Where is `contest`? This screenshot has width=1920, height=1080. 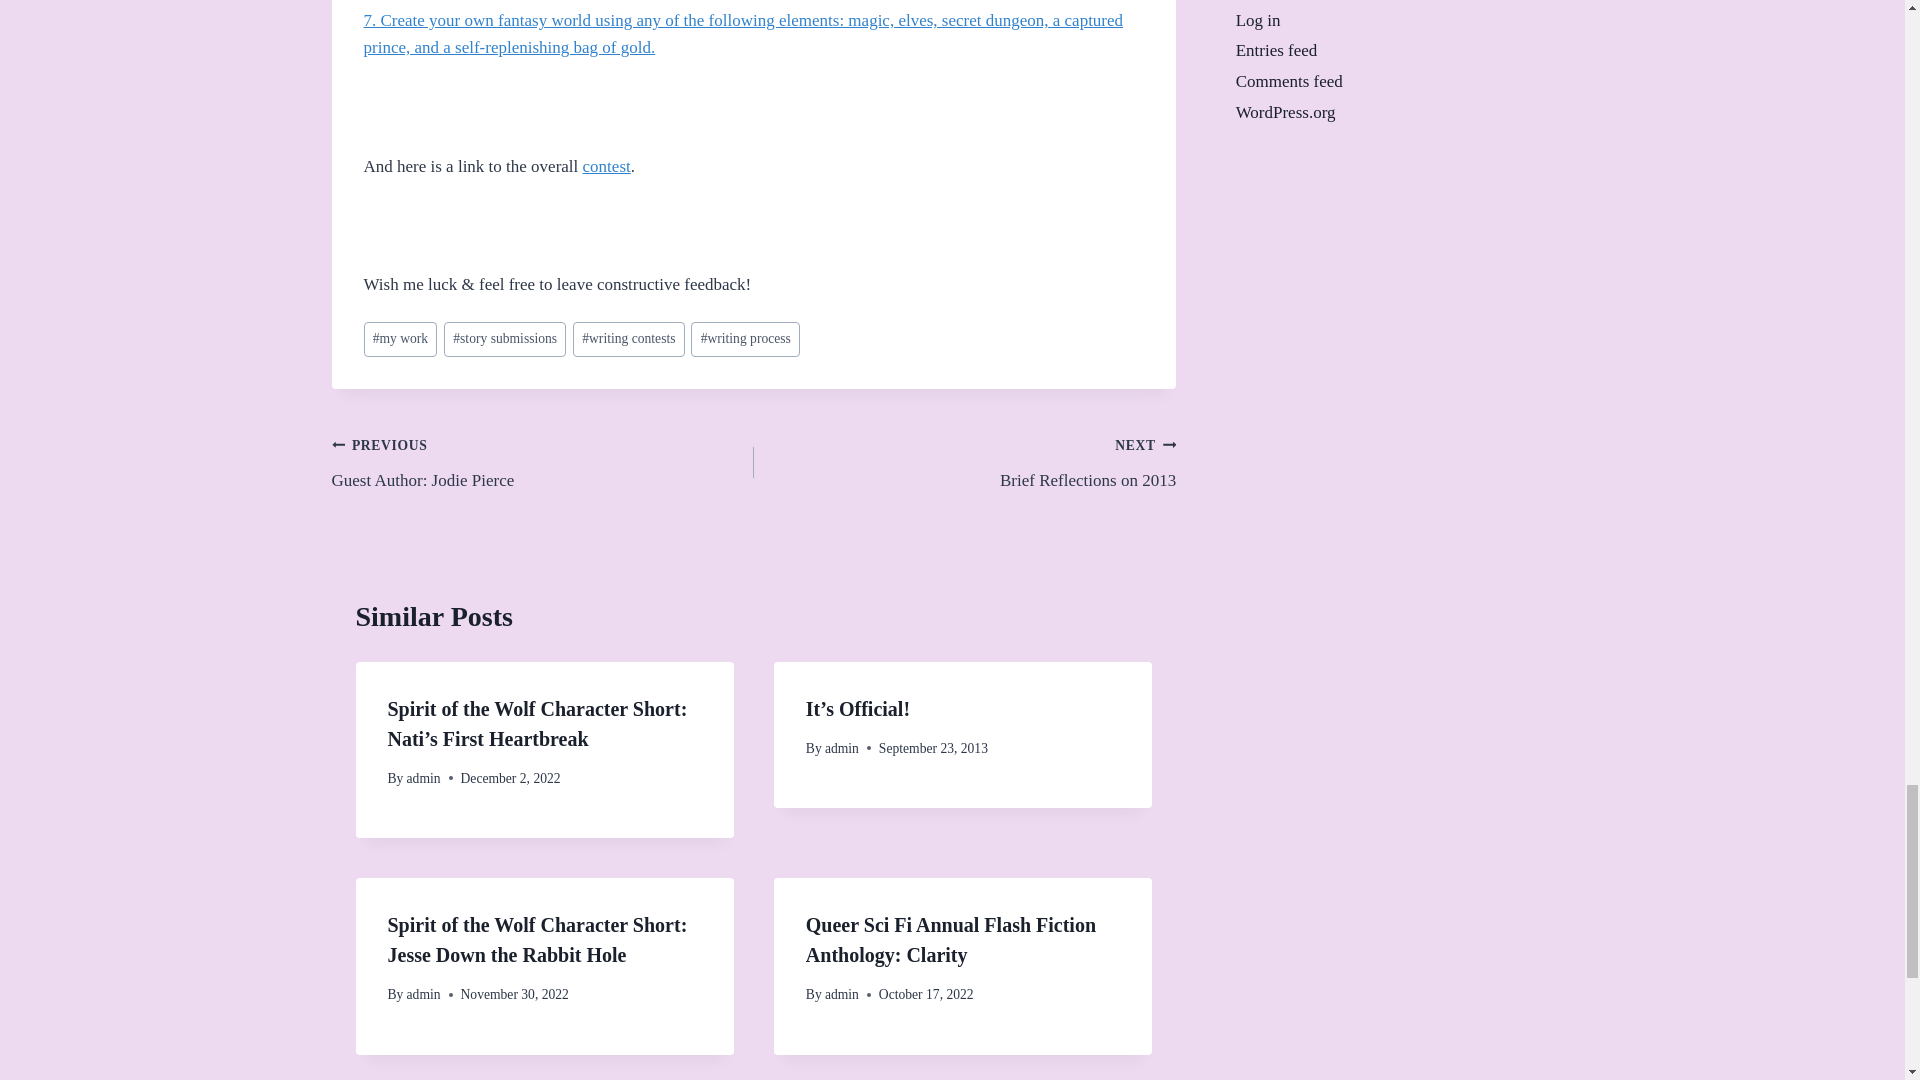 contest is located at coordinates (543, 462).